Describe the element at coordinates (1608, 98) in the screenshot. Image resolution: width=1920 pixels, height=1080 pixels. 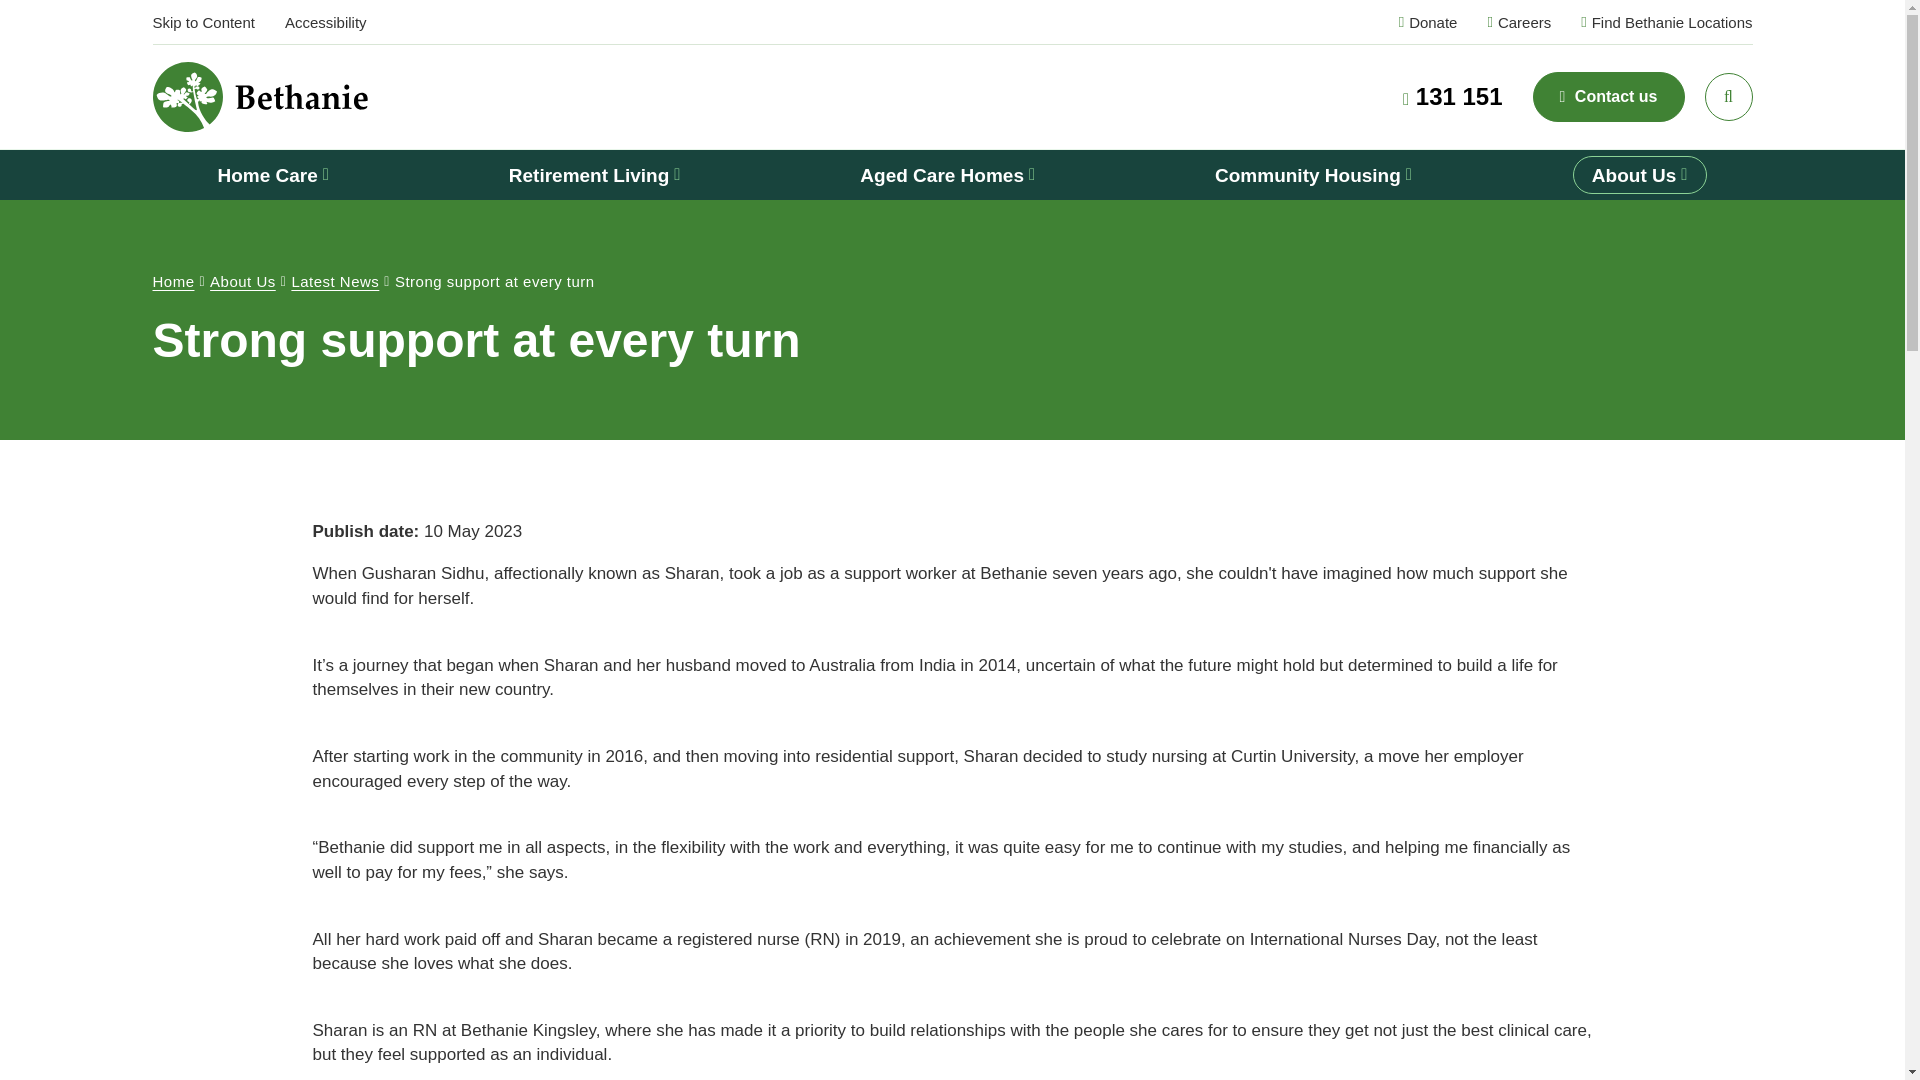
I see `Contact us` at that location.